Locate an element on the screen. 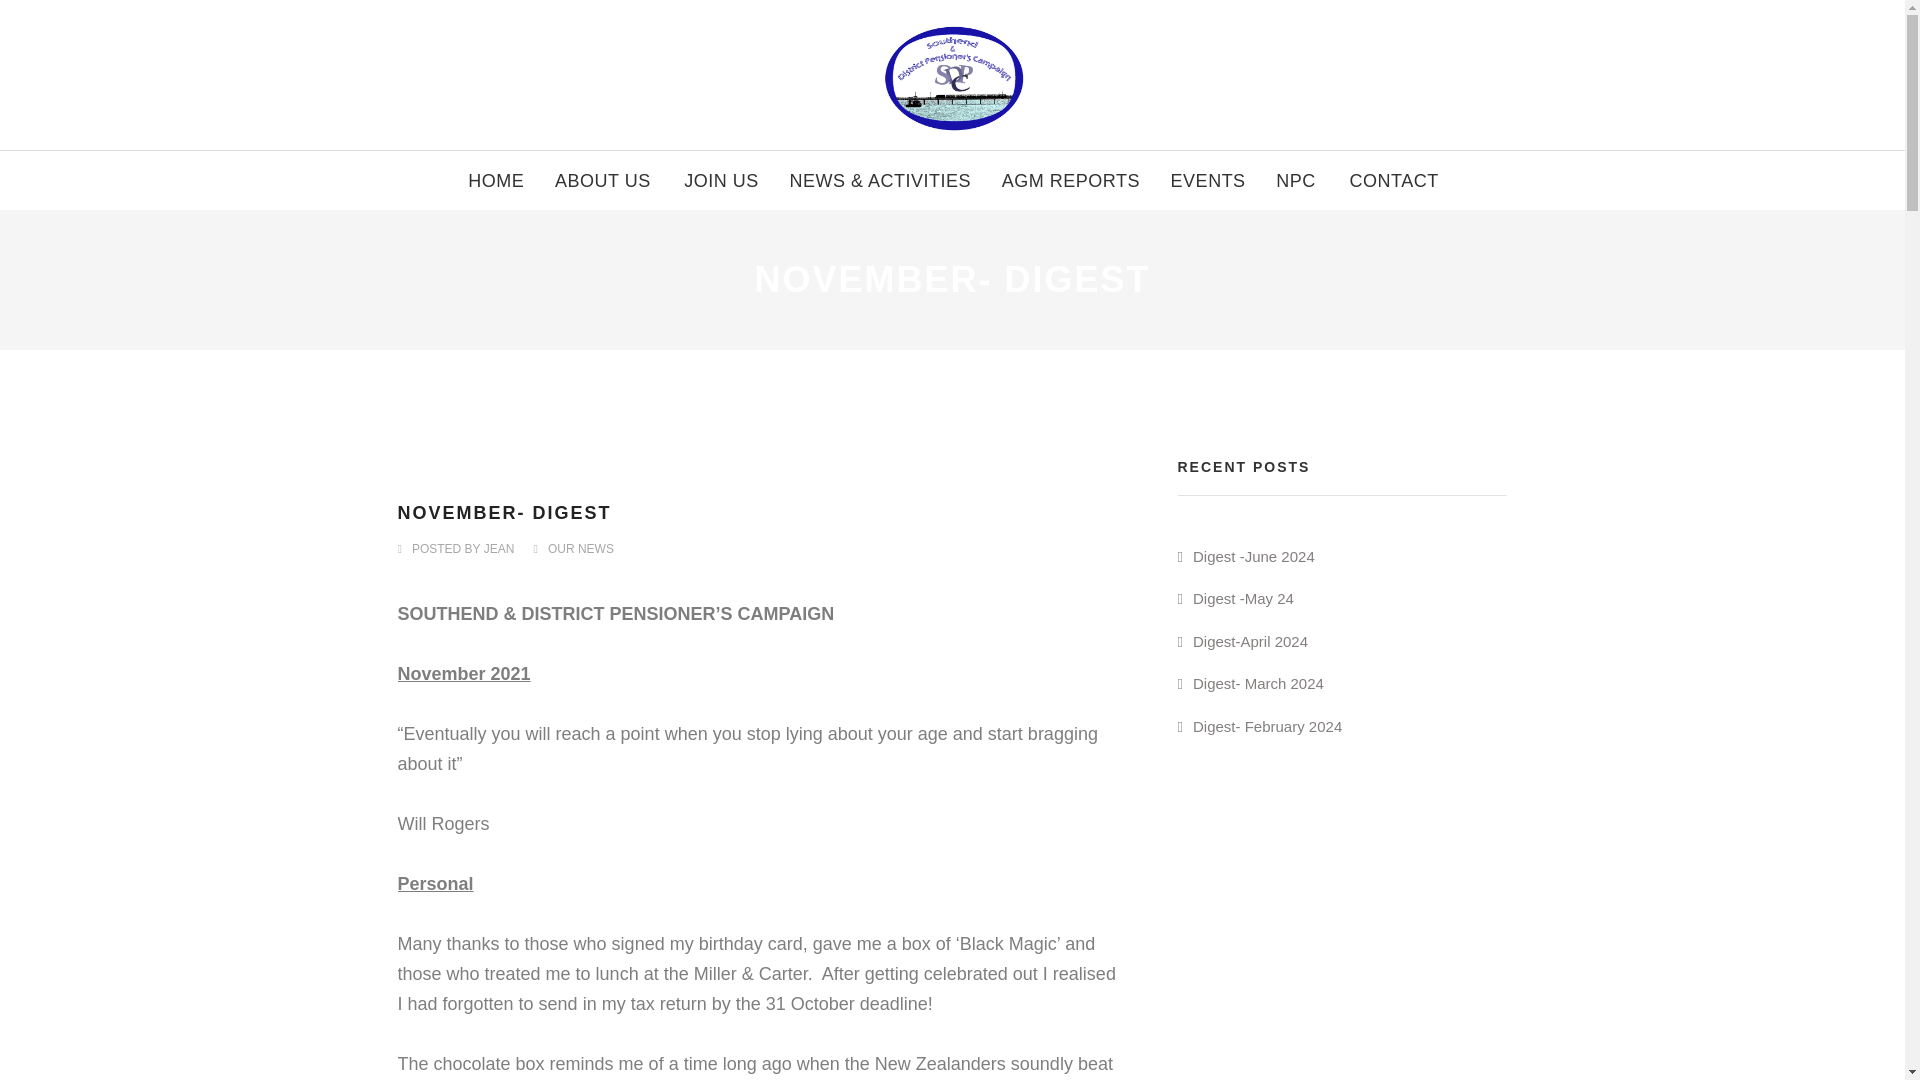 The width and height of the screenshot is (1920, 1080). Southend Pensioners is located at coordinates (952, 75).